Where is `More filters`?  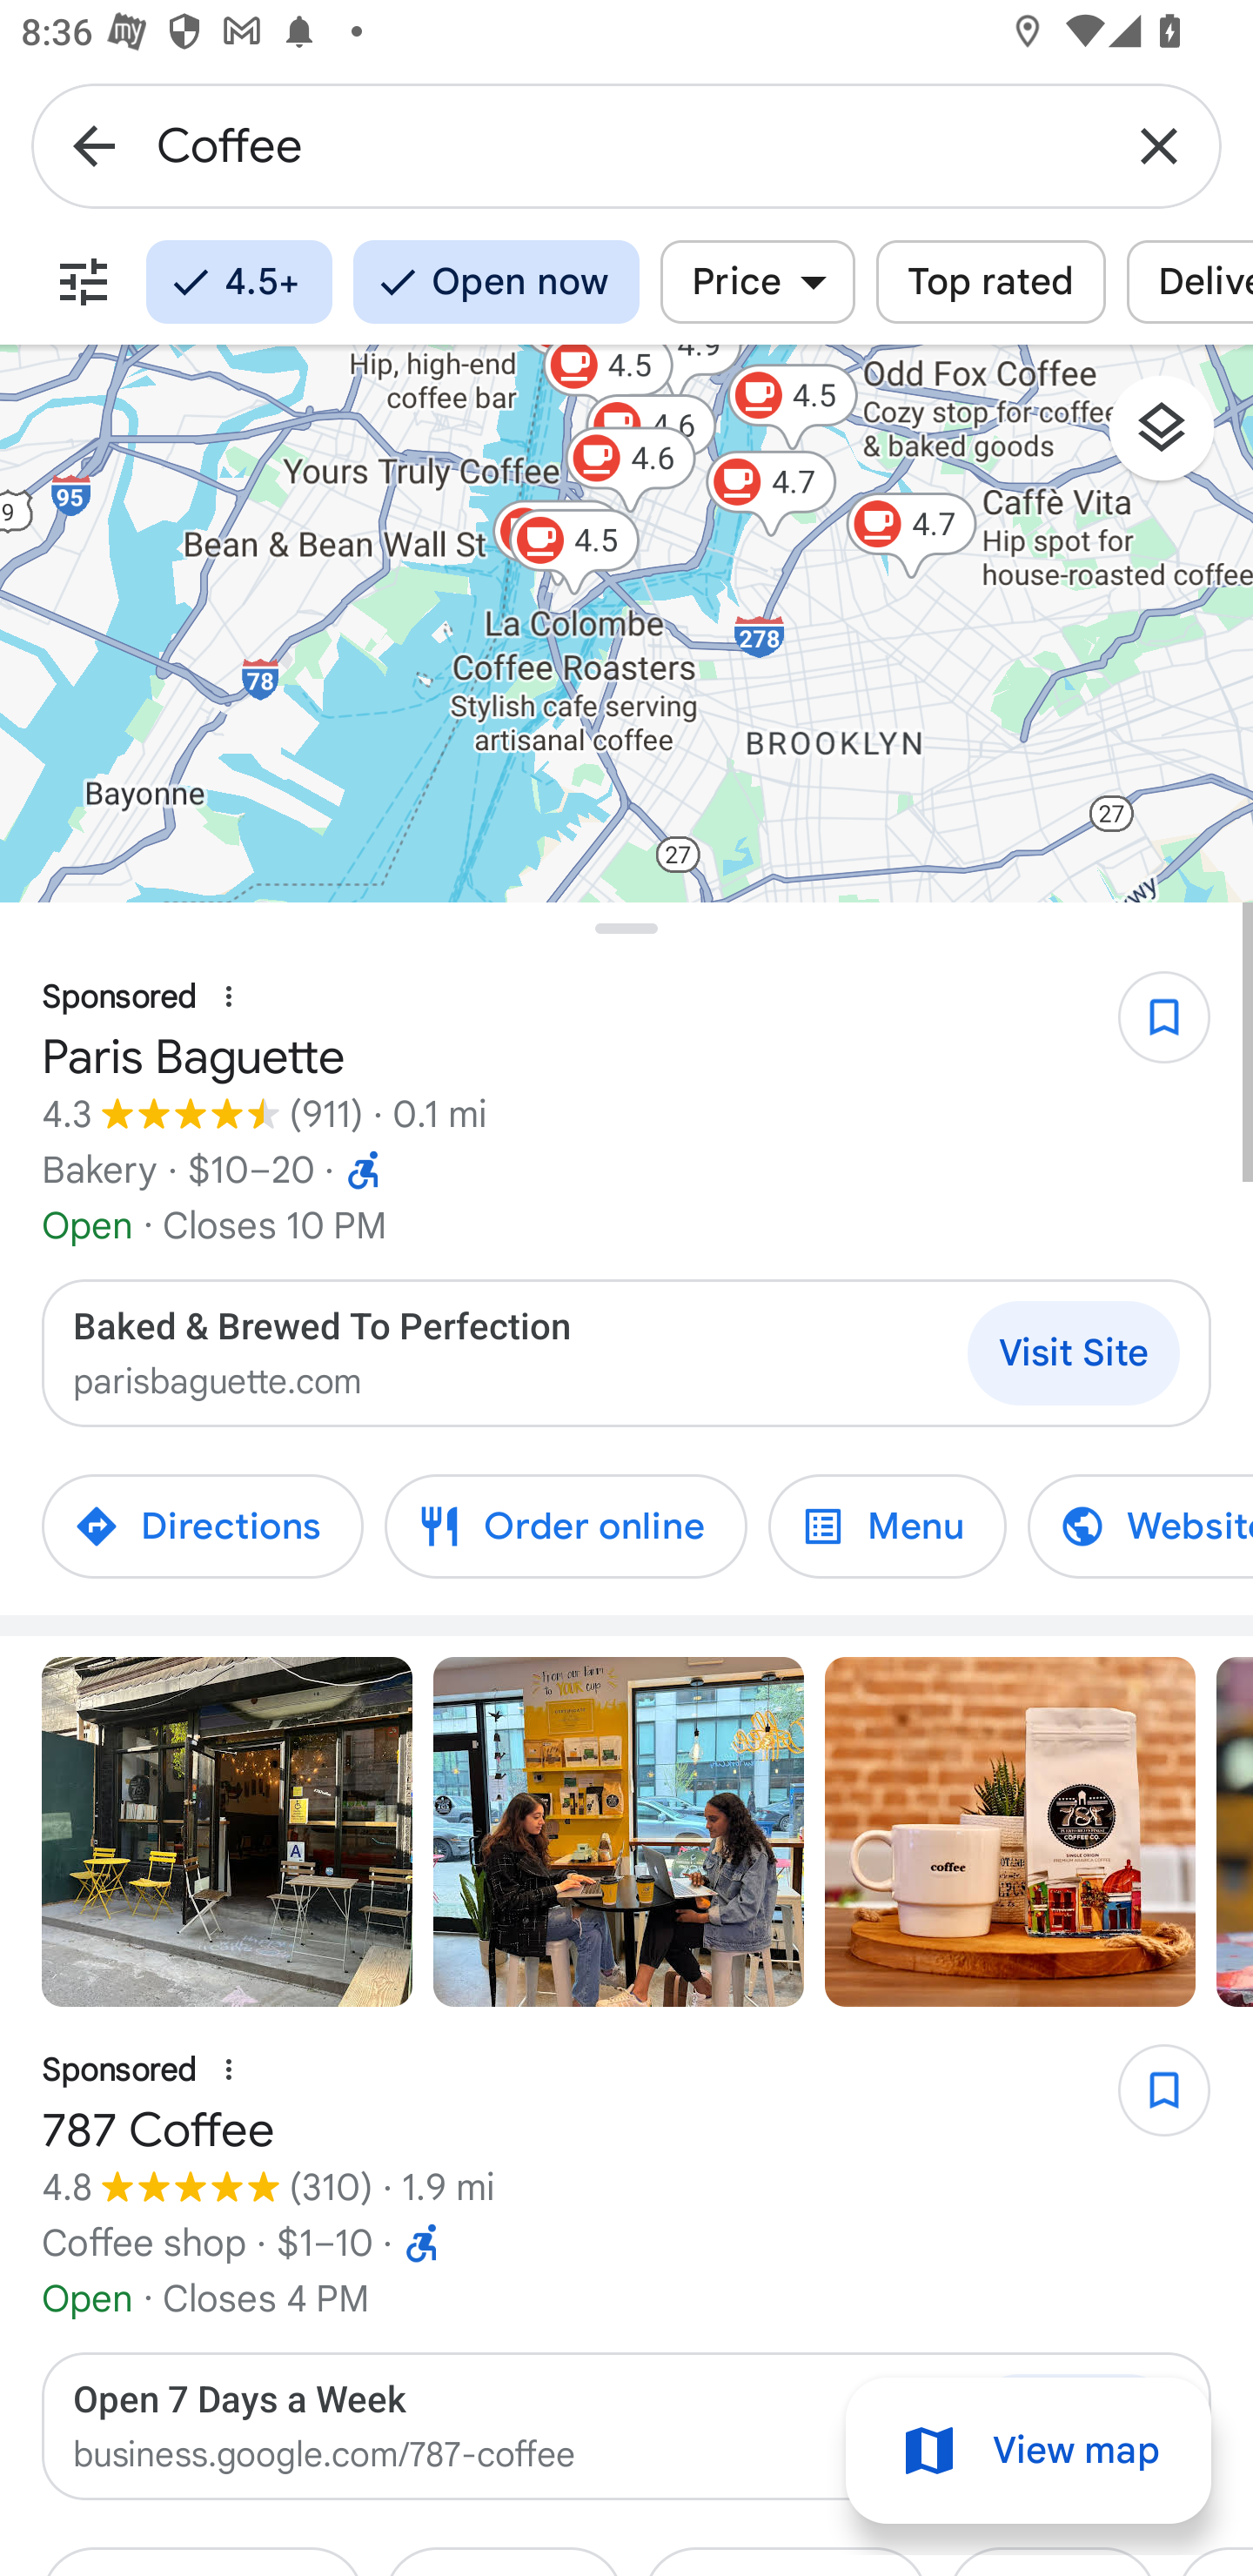 More filters is located at coordinates (84, 282).